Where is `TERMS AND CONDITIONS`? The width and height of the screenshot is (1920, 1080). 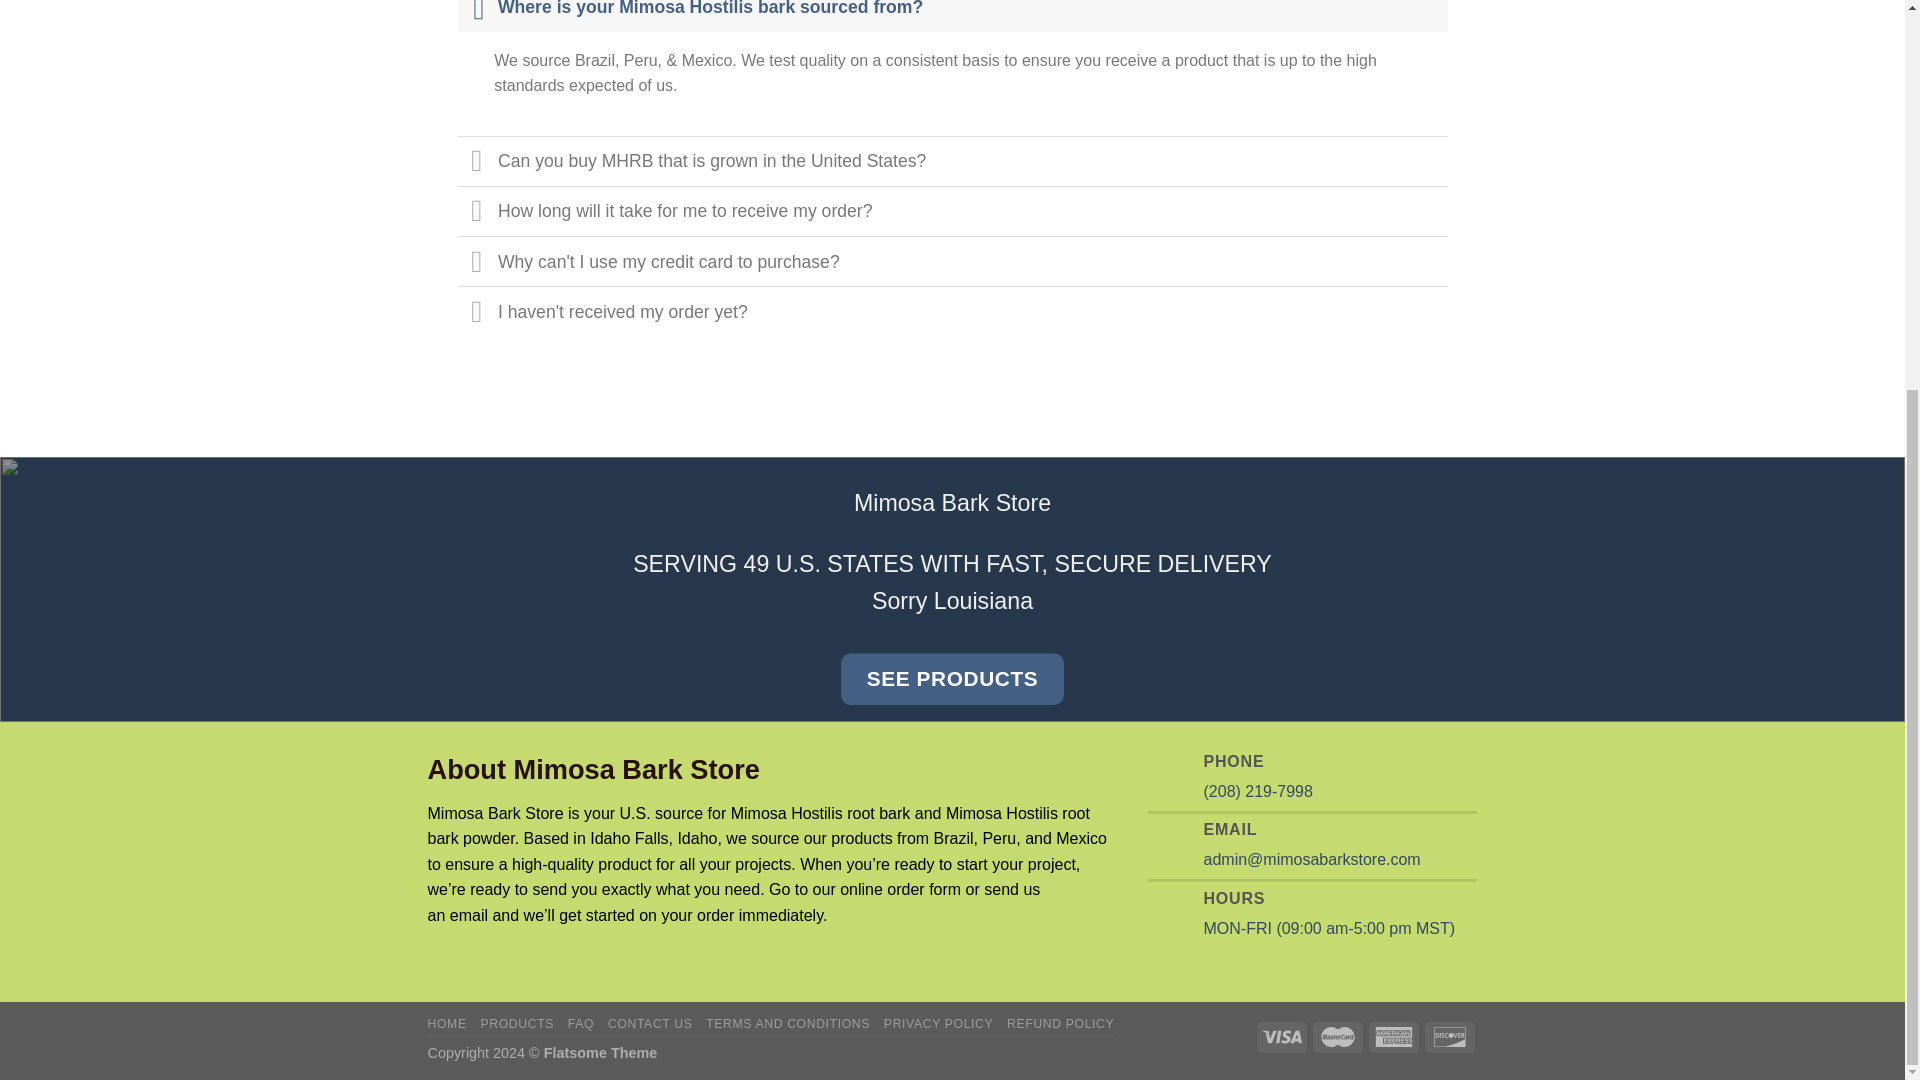 TERMS AND CONDITIONS is located at coordinates (788, 1024).